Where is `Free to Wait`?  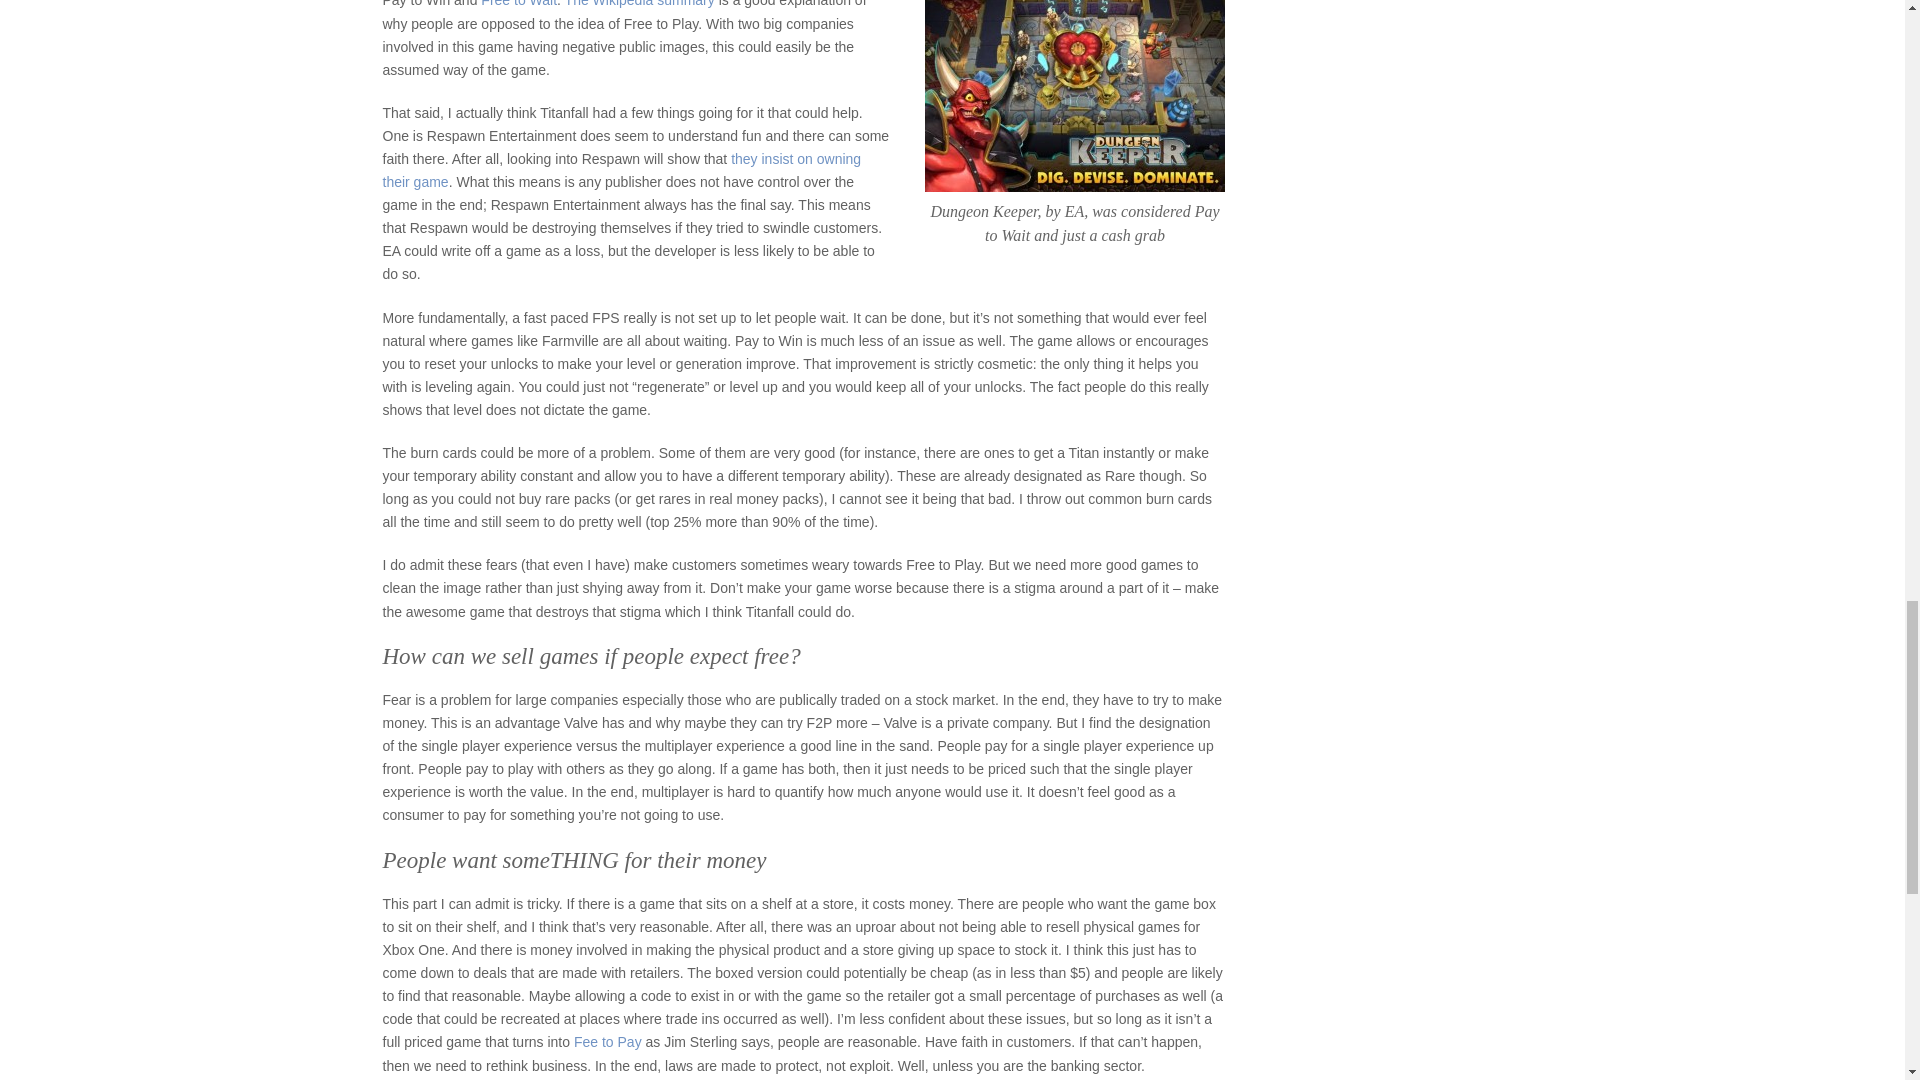 Free to Wait is located at coordinates (518, 4).